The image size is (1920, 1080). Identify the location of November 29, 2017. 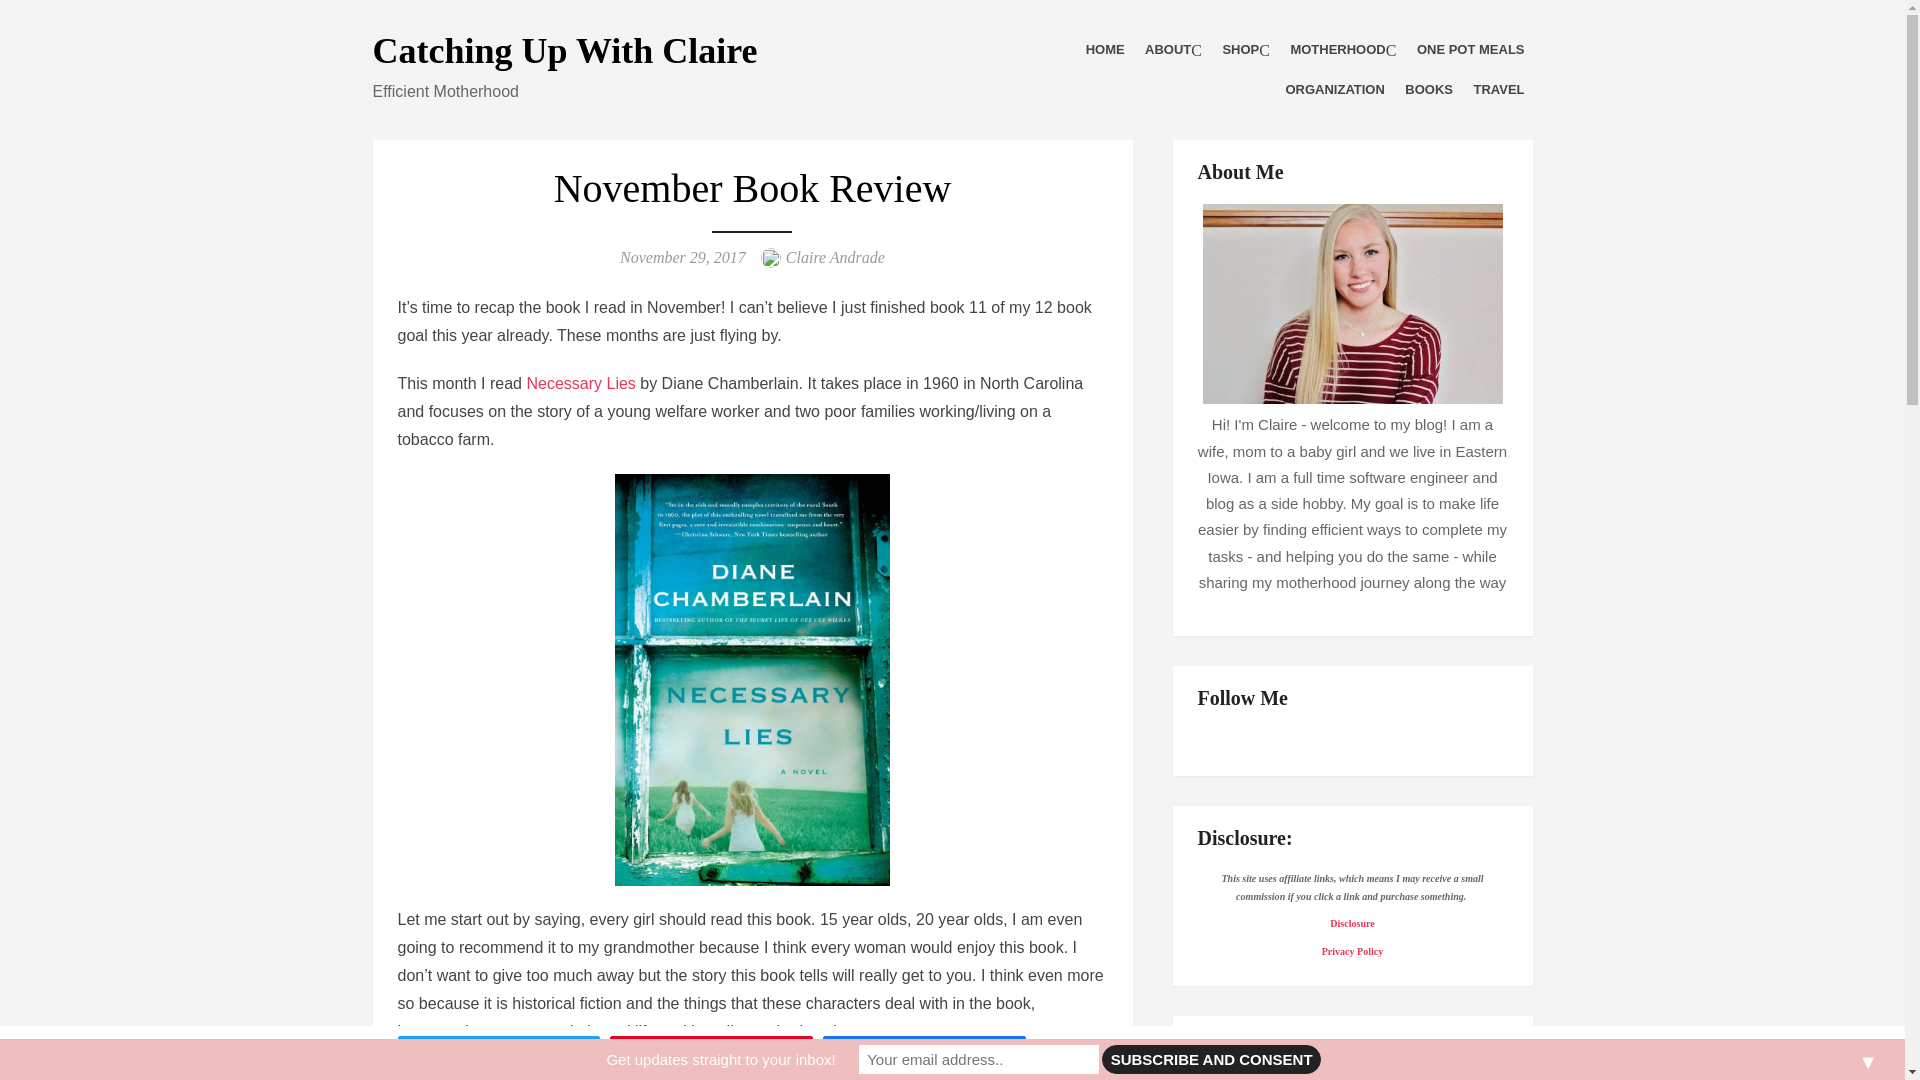
(683, 257).